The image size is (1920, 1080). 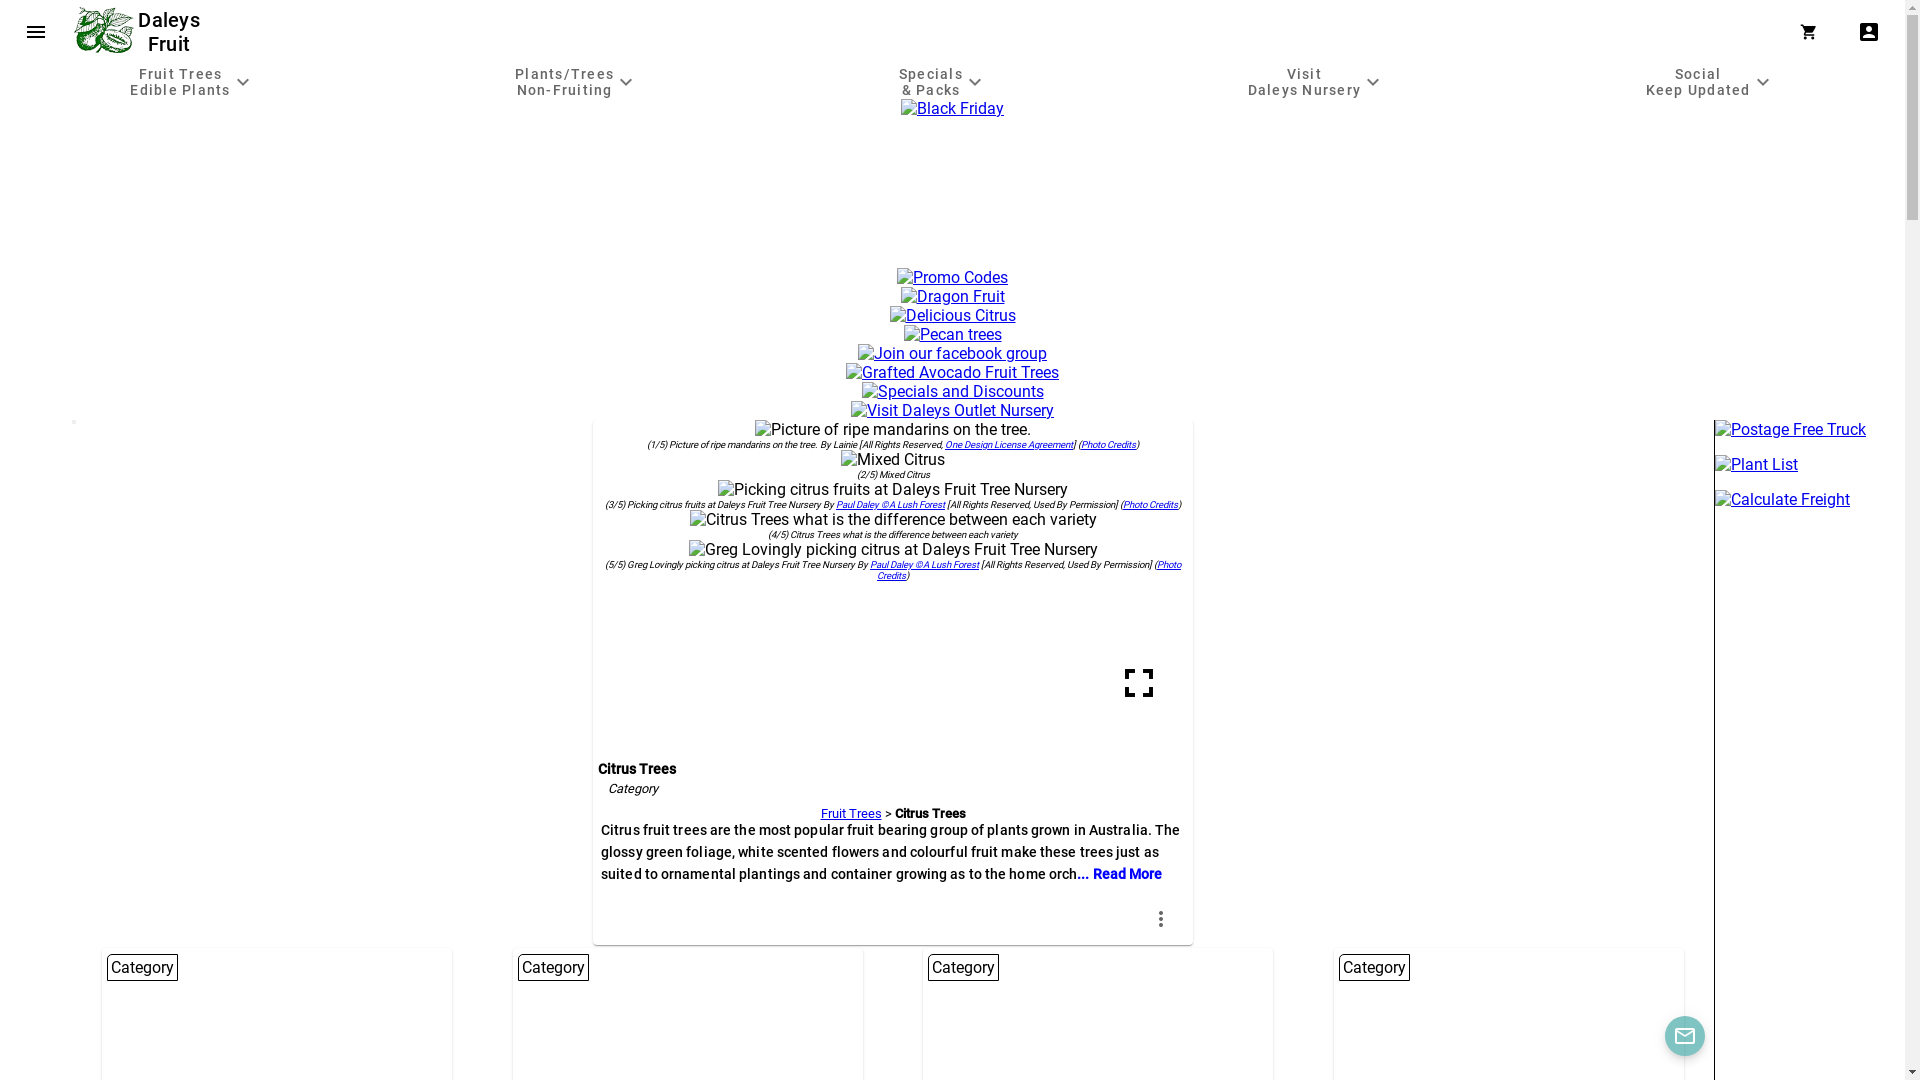 What do you see at coordinates (953, 258) in the screenshot?
I see `Get an Irrigation Quote for Fruit Trees` at bounding box center [953, 258].